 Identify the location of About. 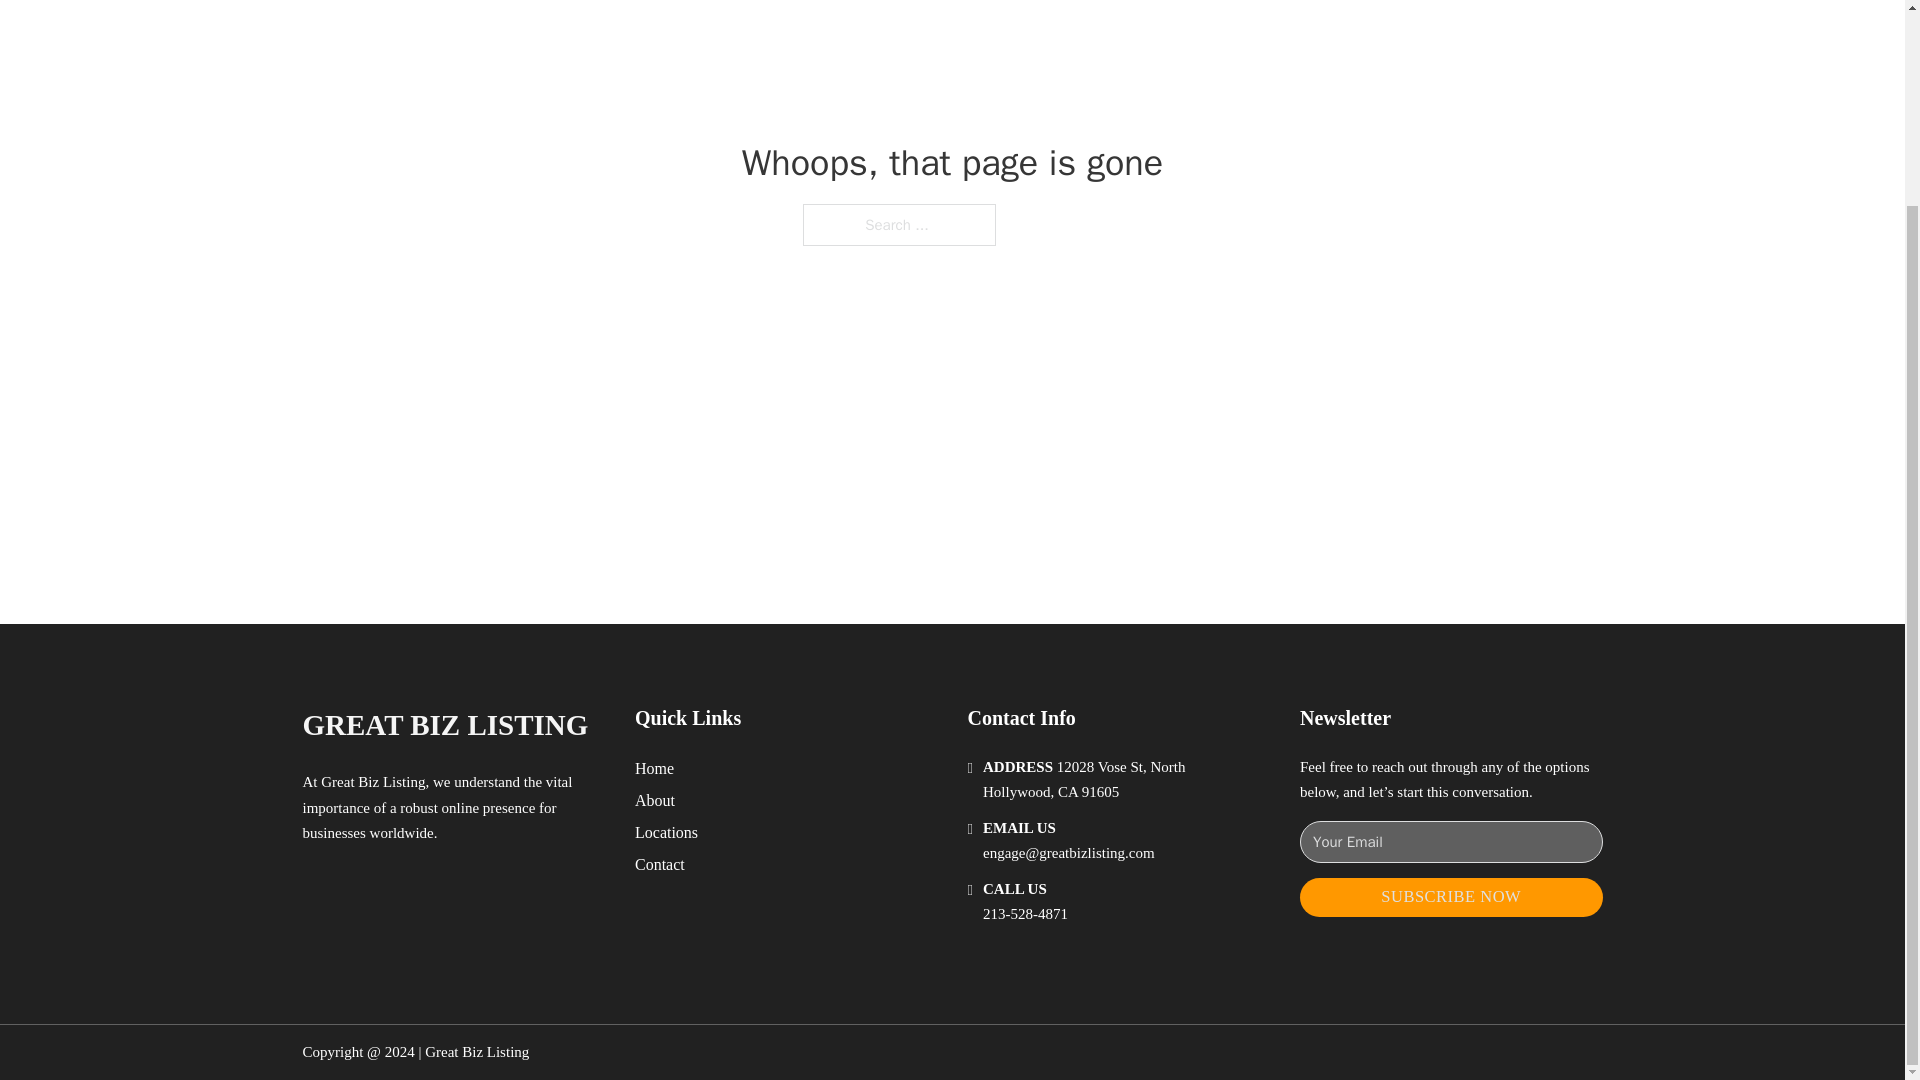
(655, 800).